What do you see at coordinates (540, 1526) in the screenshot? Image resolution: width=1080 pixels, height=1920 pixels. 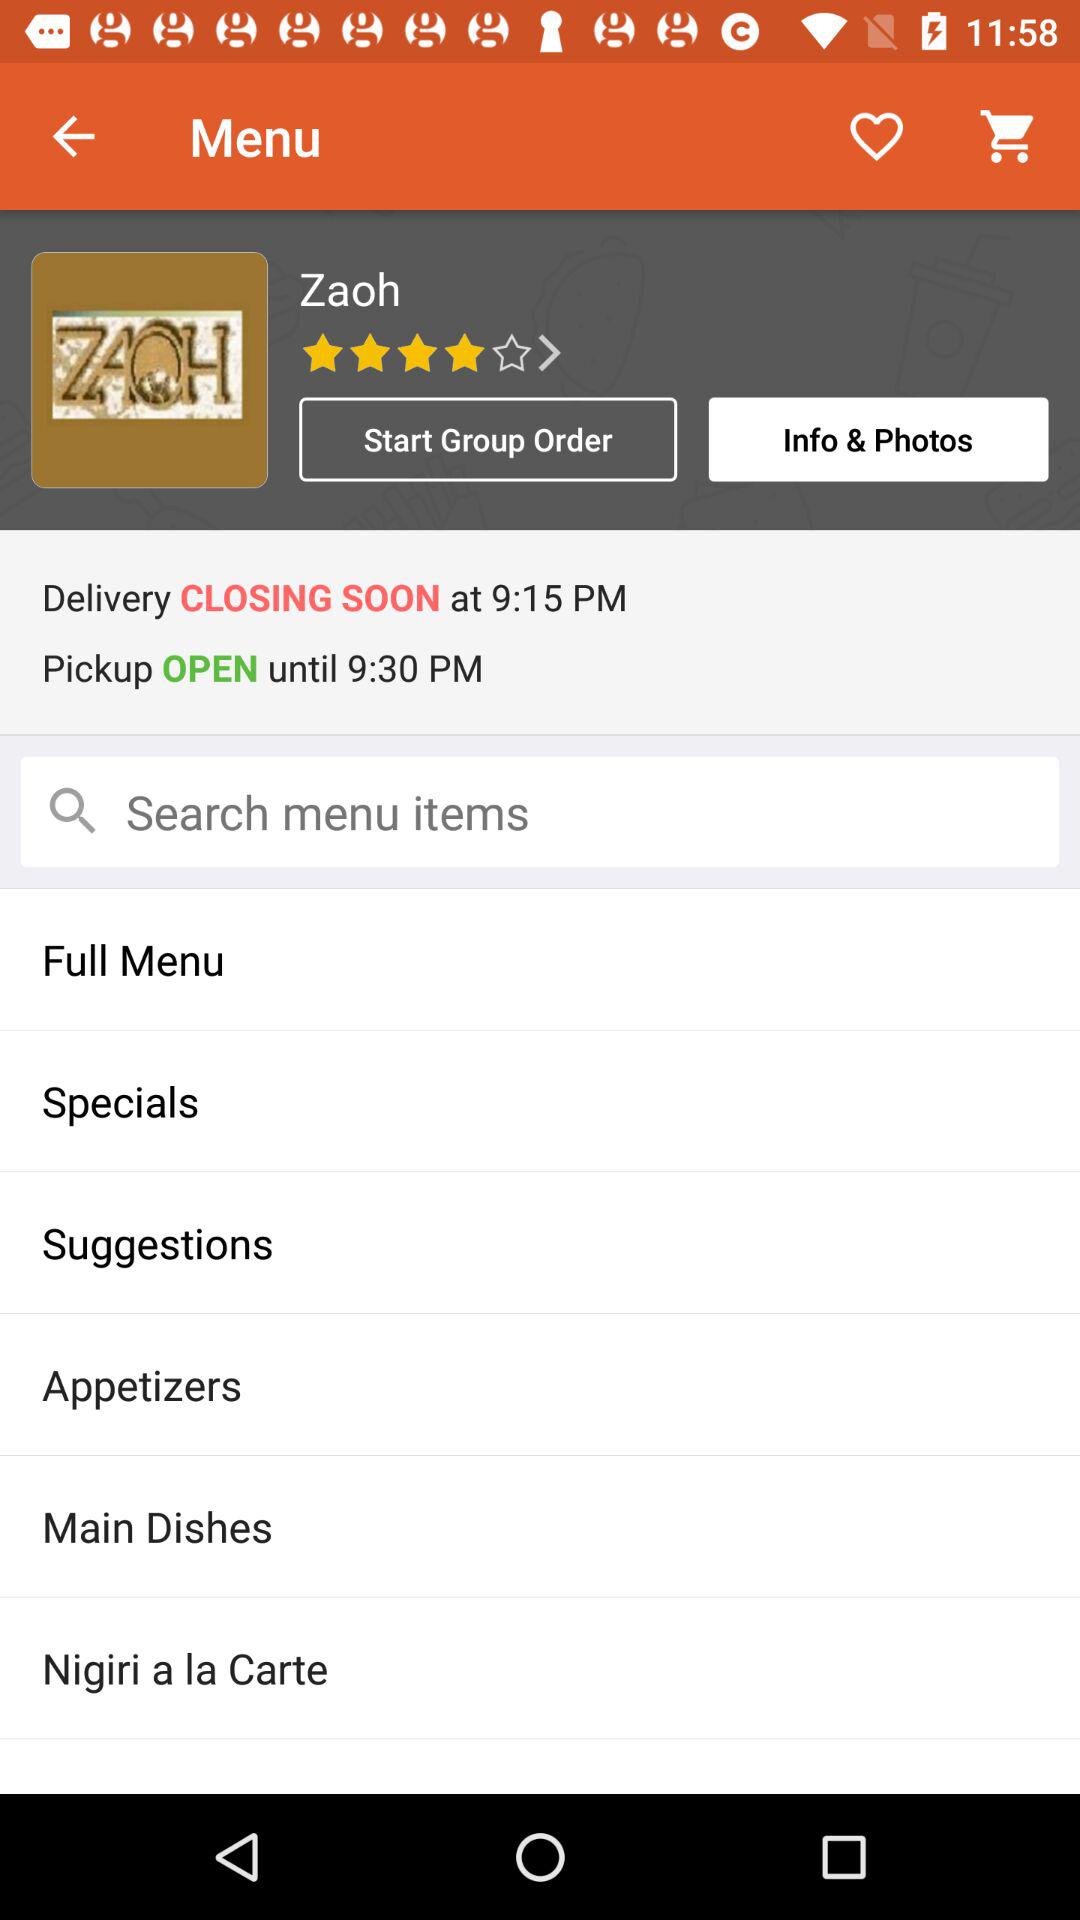 I see `turn off item below appetizers icon` at bounding box center [540, 1526].